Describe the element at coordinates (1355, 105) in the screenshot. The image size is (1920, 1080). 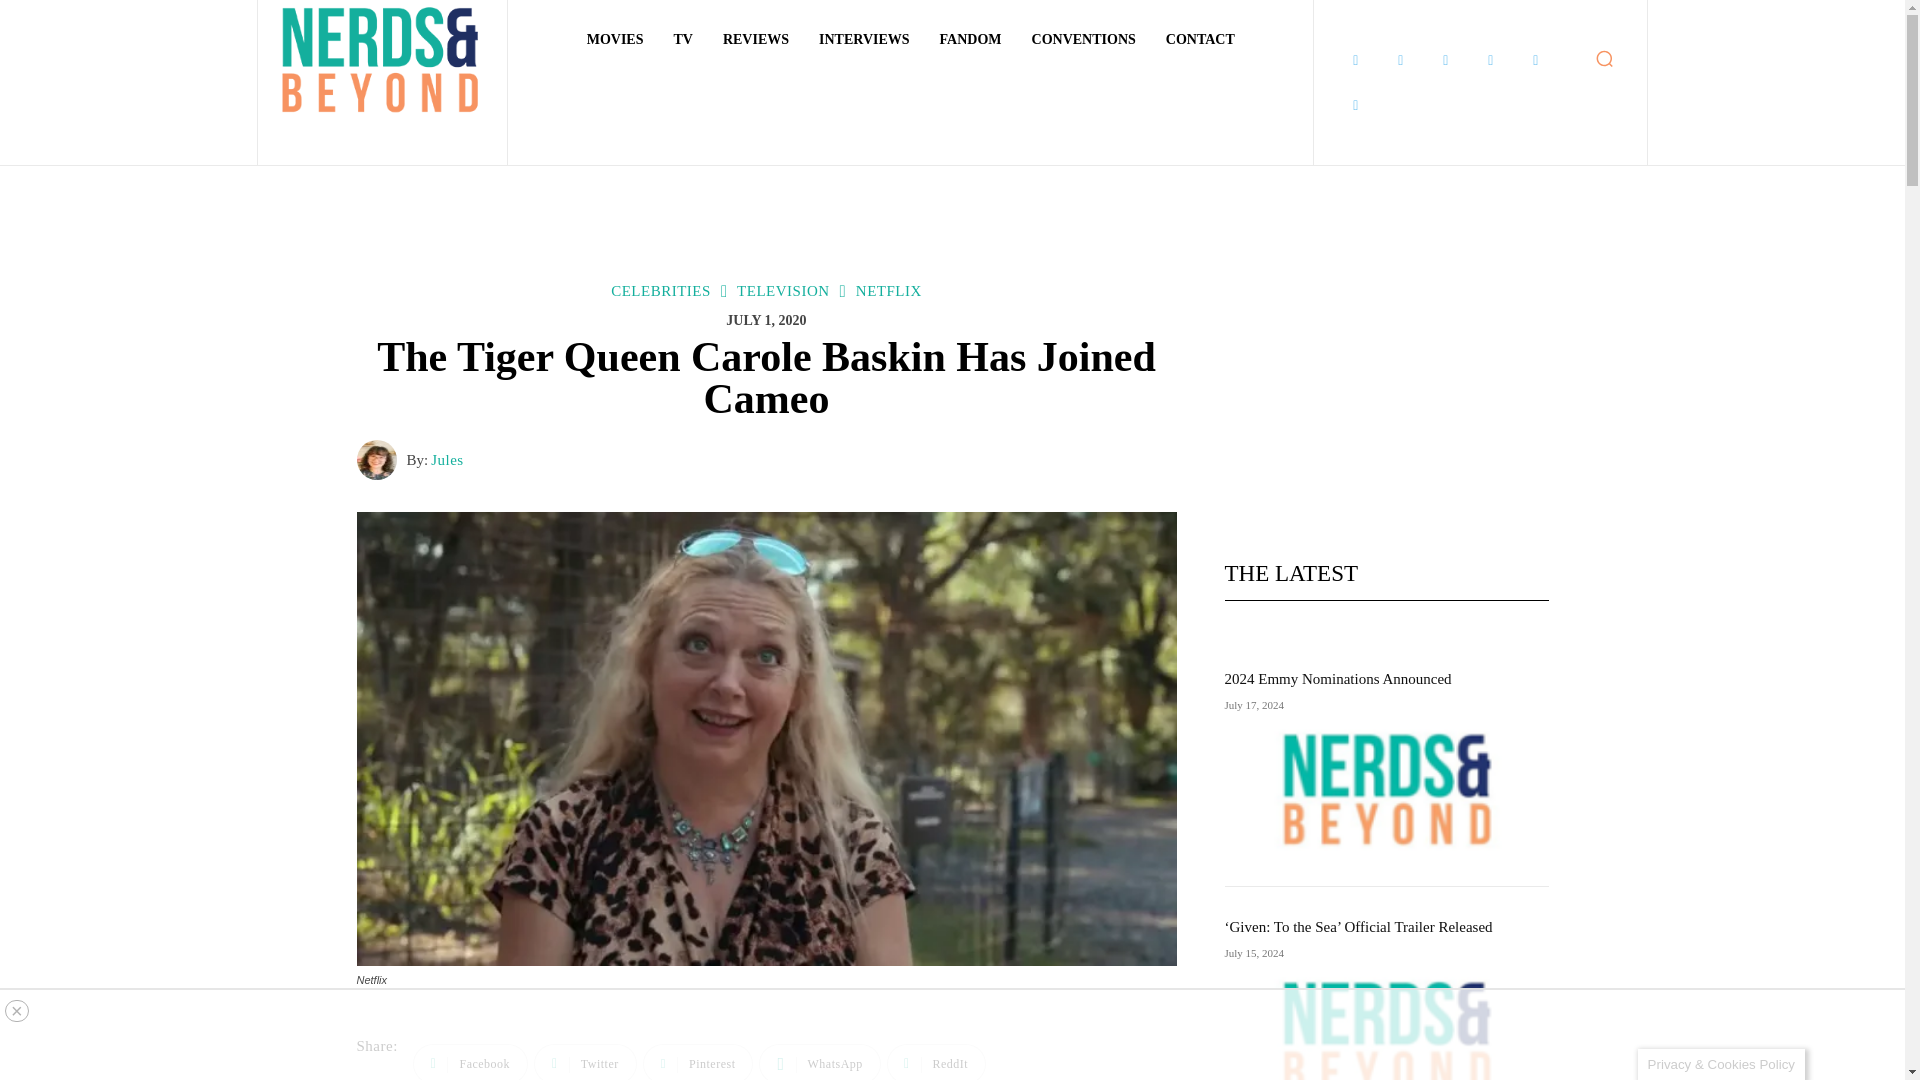
I see `Youtube` at that location.